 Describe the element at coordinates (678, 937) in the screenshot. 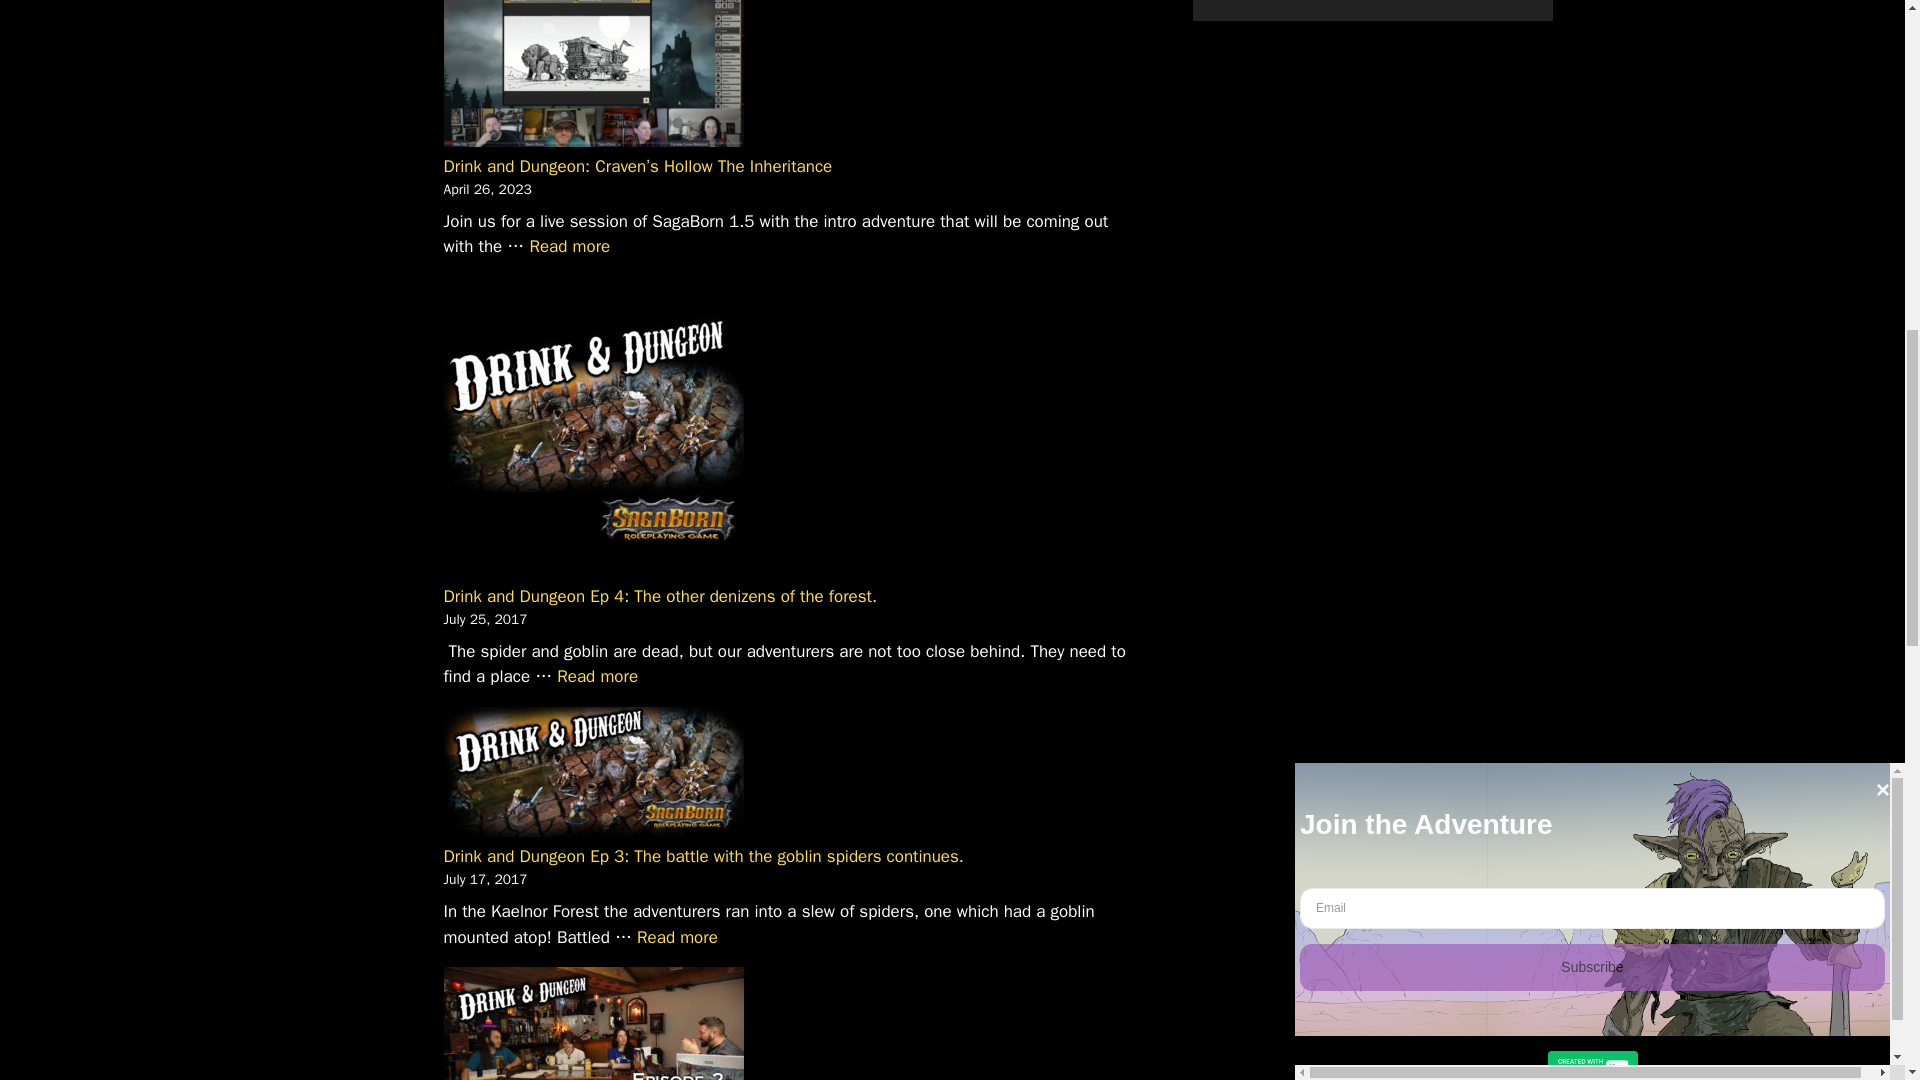

I see `Read more` at that location.